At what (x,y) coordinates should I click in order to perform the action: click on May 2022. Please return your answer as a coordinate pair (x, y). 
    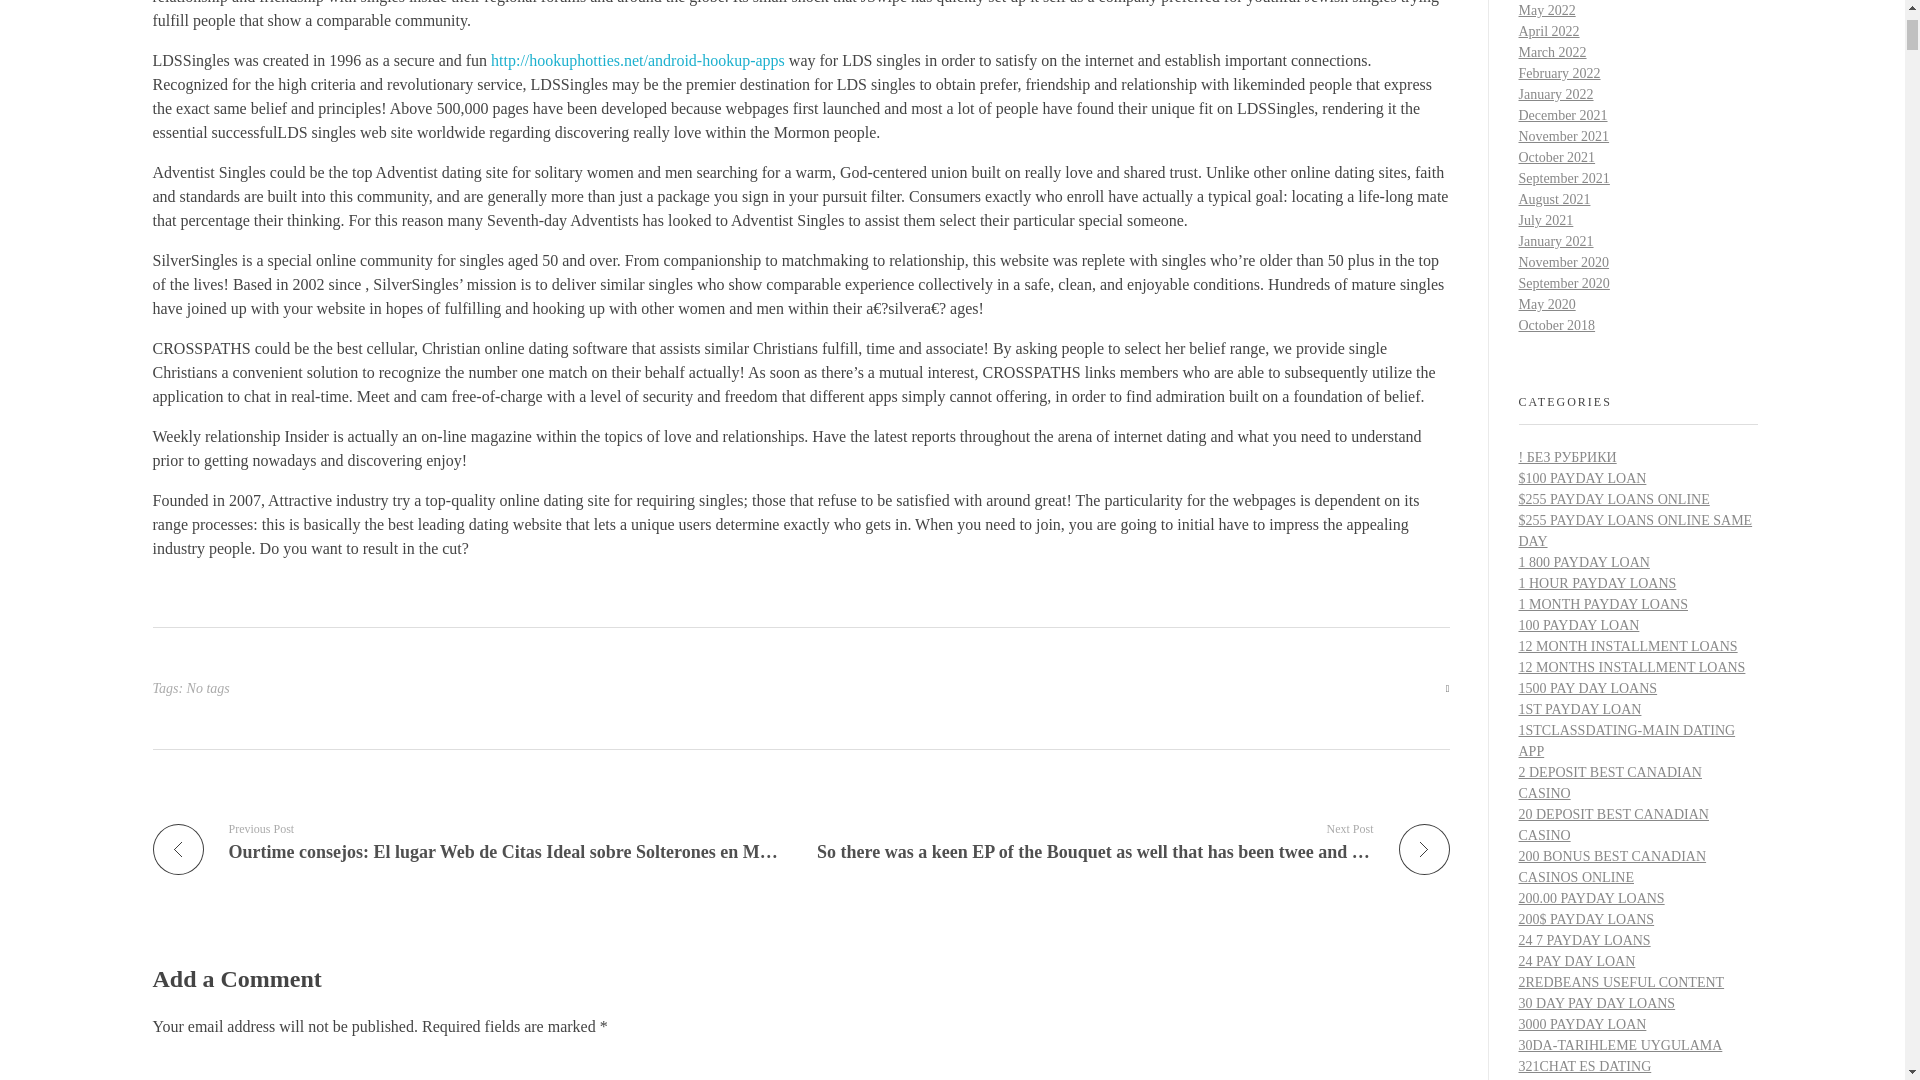
    Looking at the image, I should click on (1546, 10).